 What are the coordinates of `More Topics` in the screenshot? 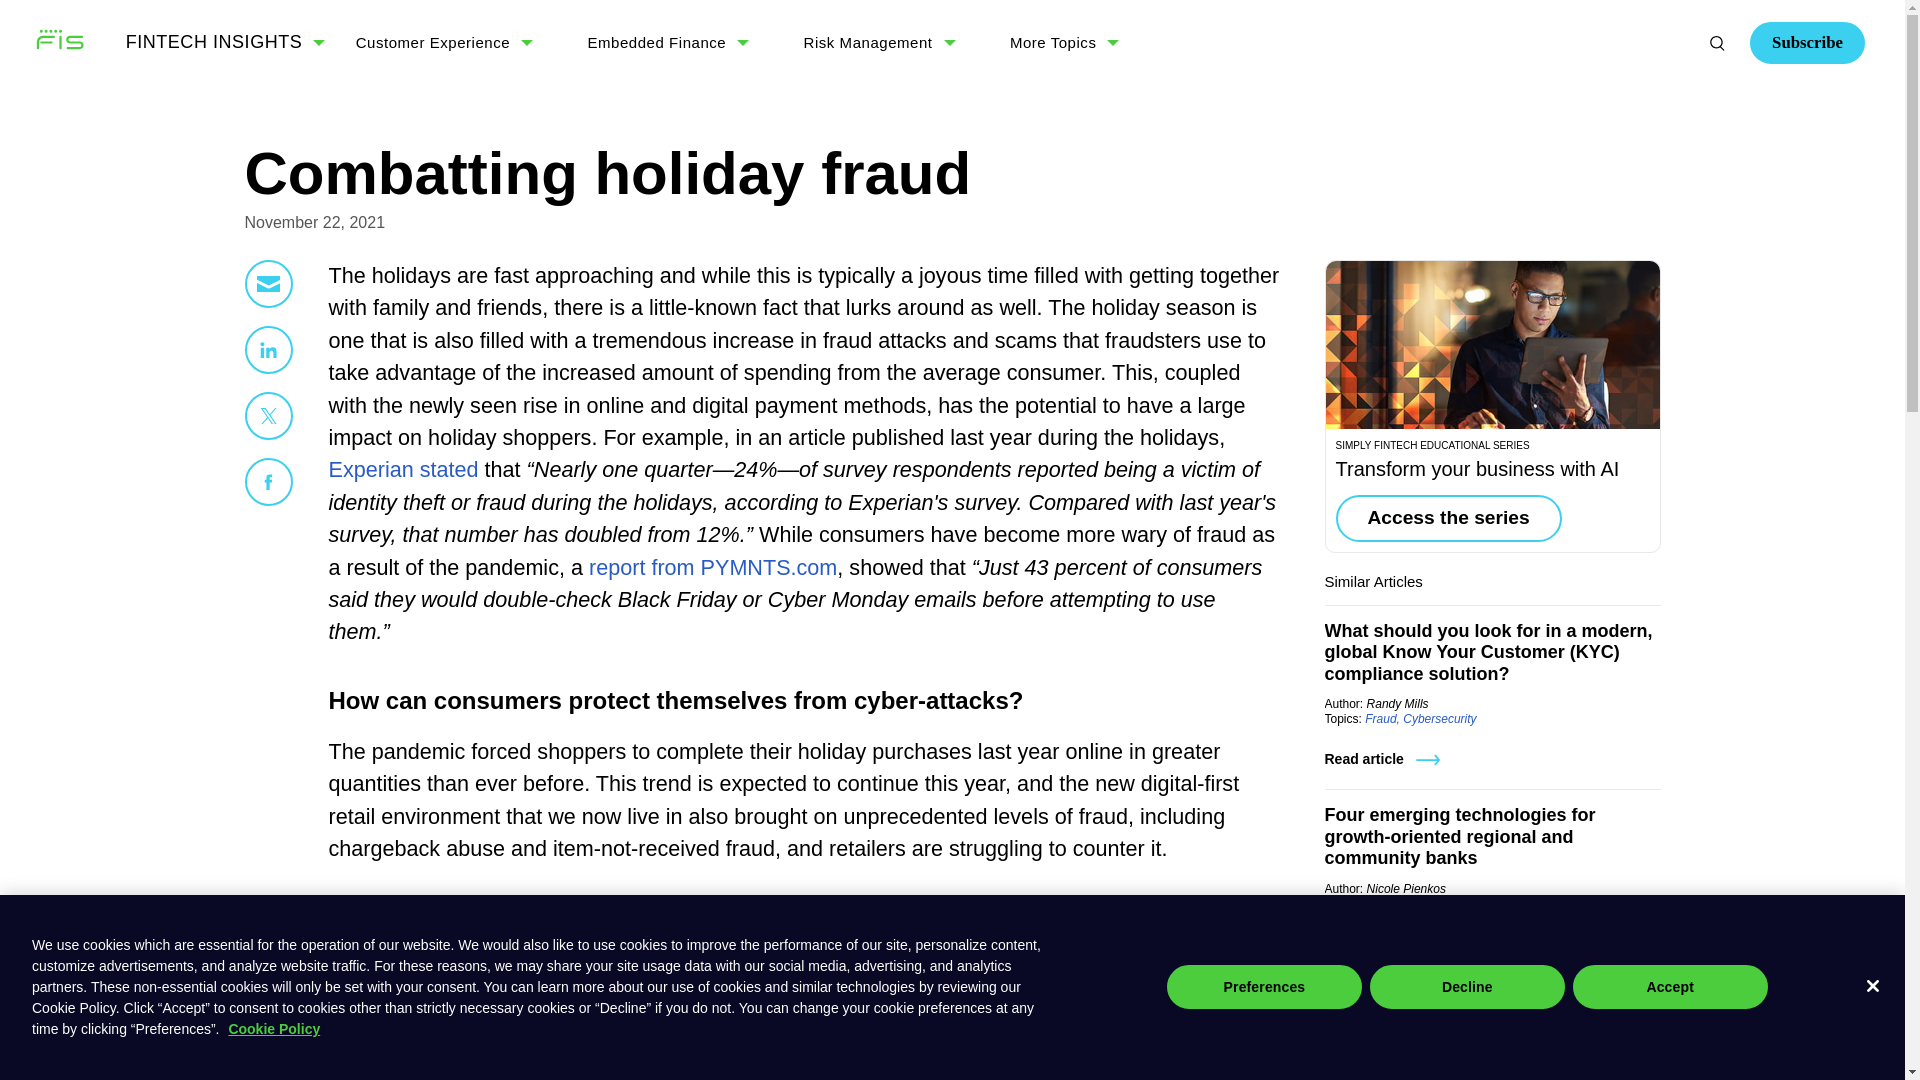 It's located at (1052, 42).